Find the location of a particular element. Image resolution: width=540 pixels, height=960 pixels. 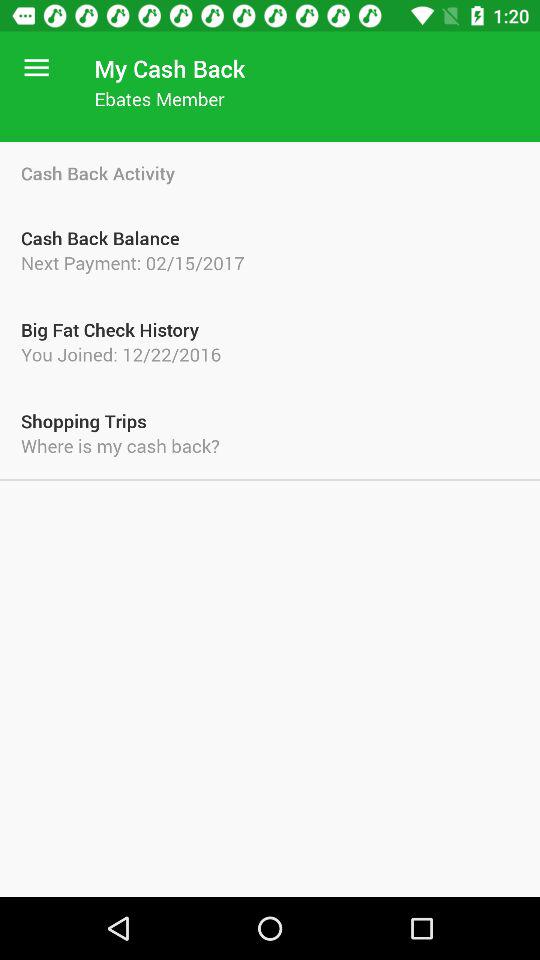

launch item below the where is my icon is located at coordinates (270, 480).